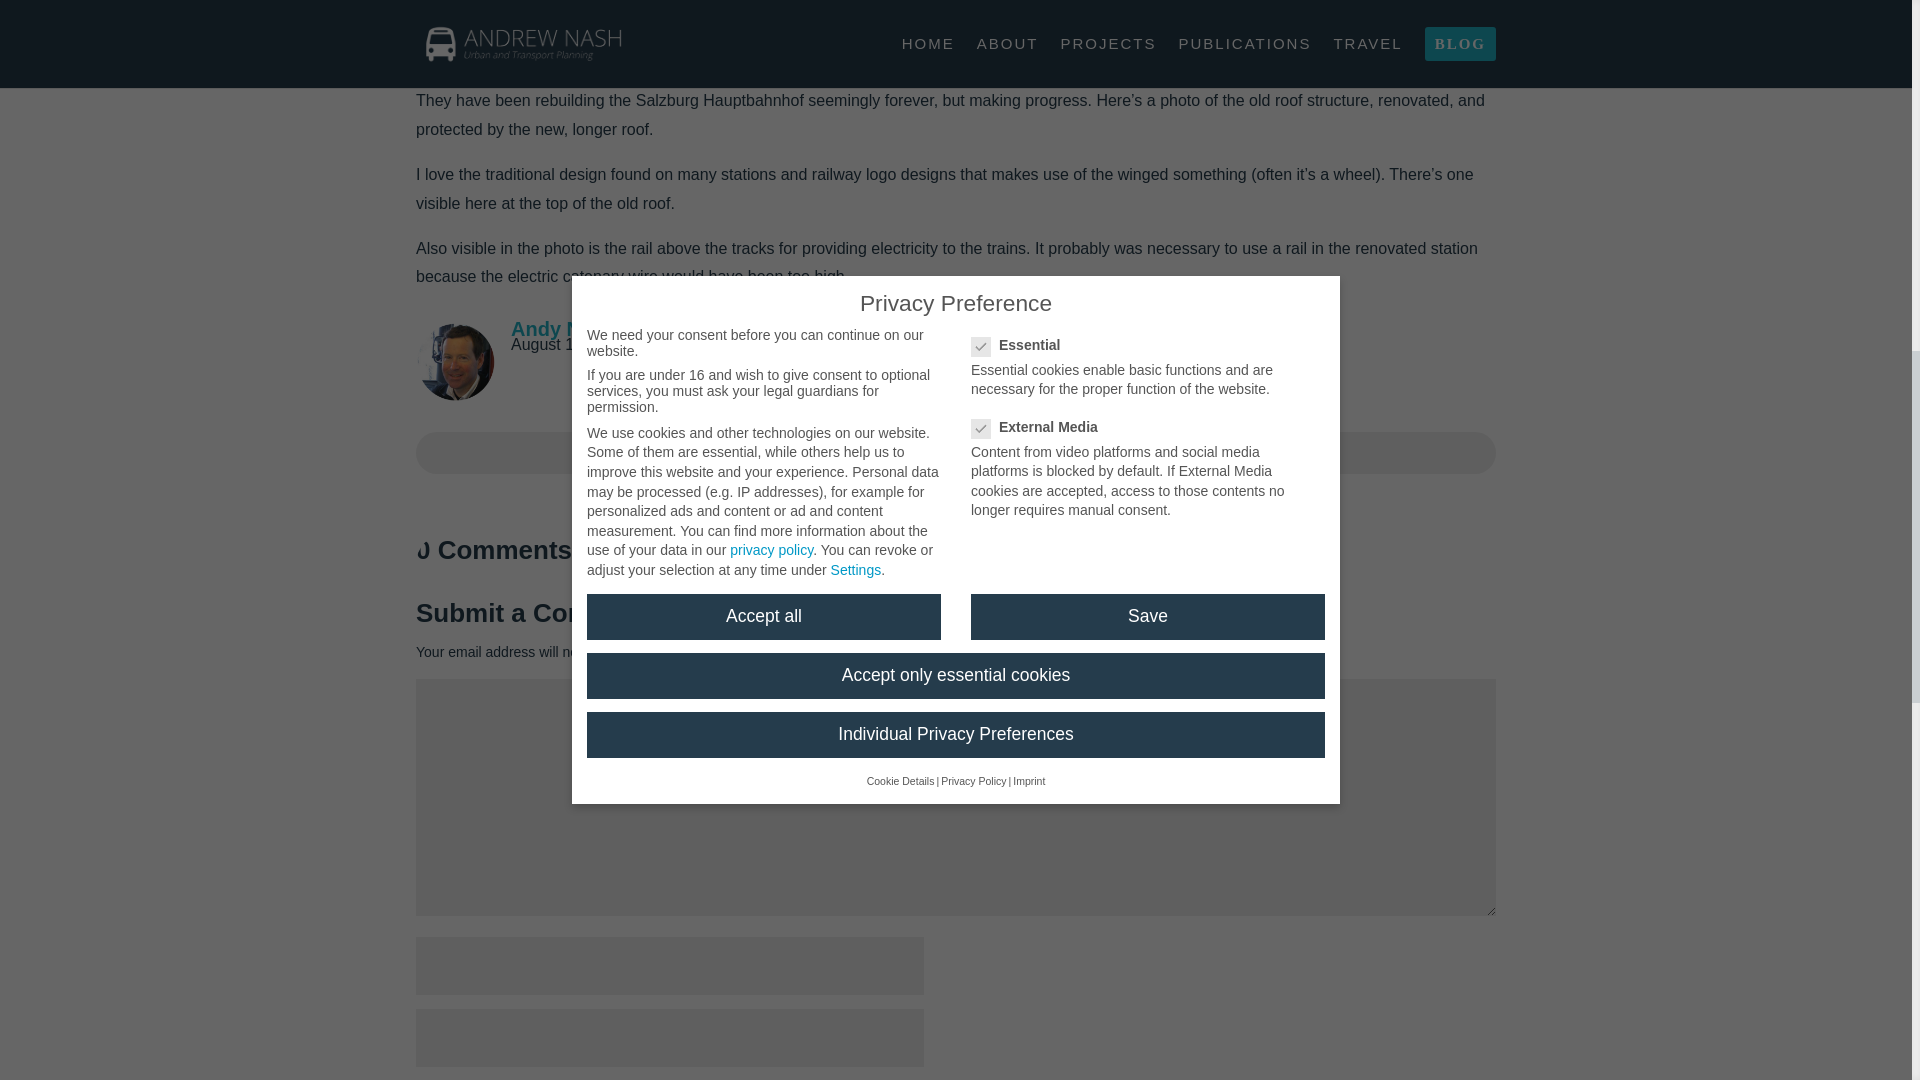  I want to click on Travel, so click(1043, 452).